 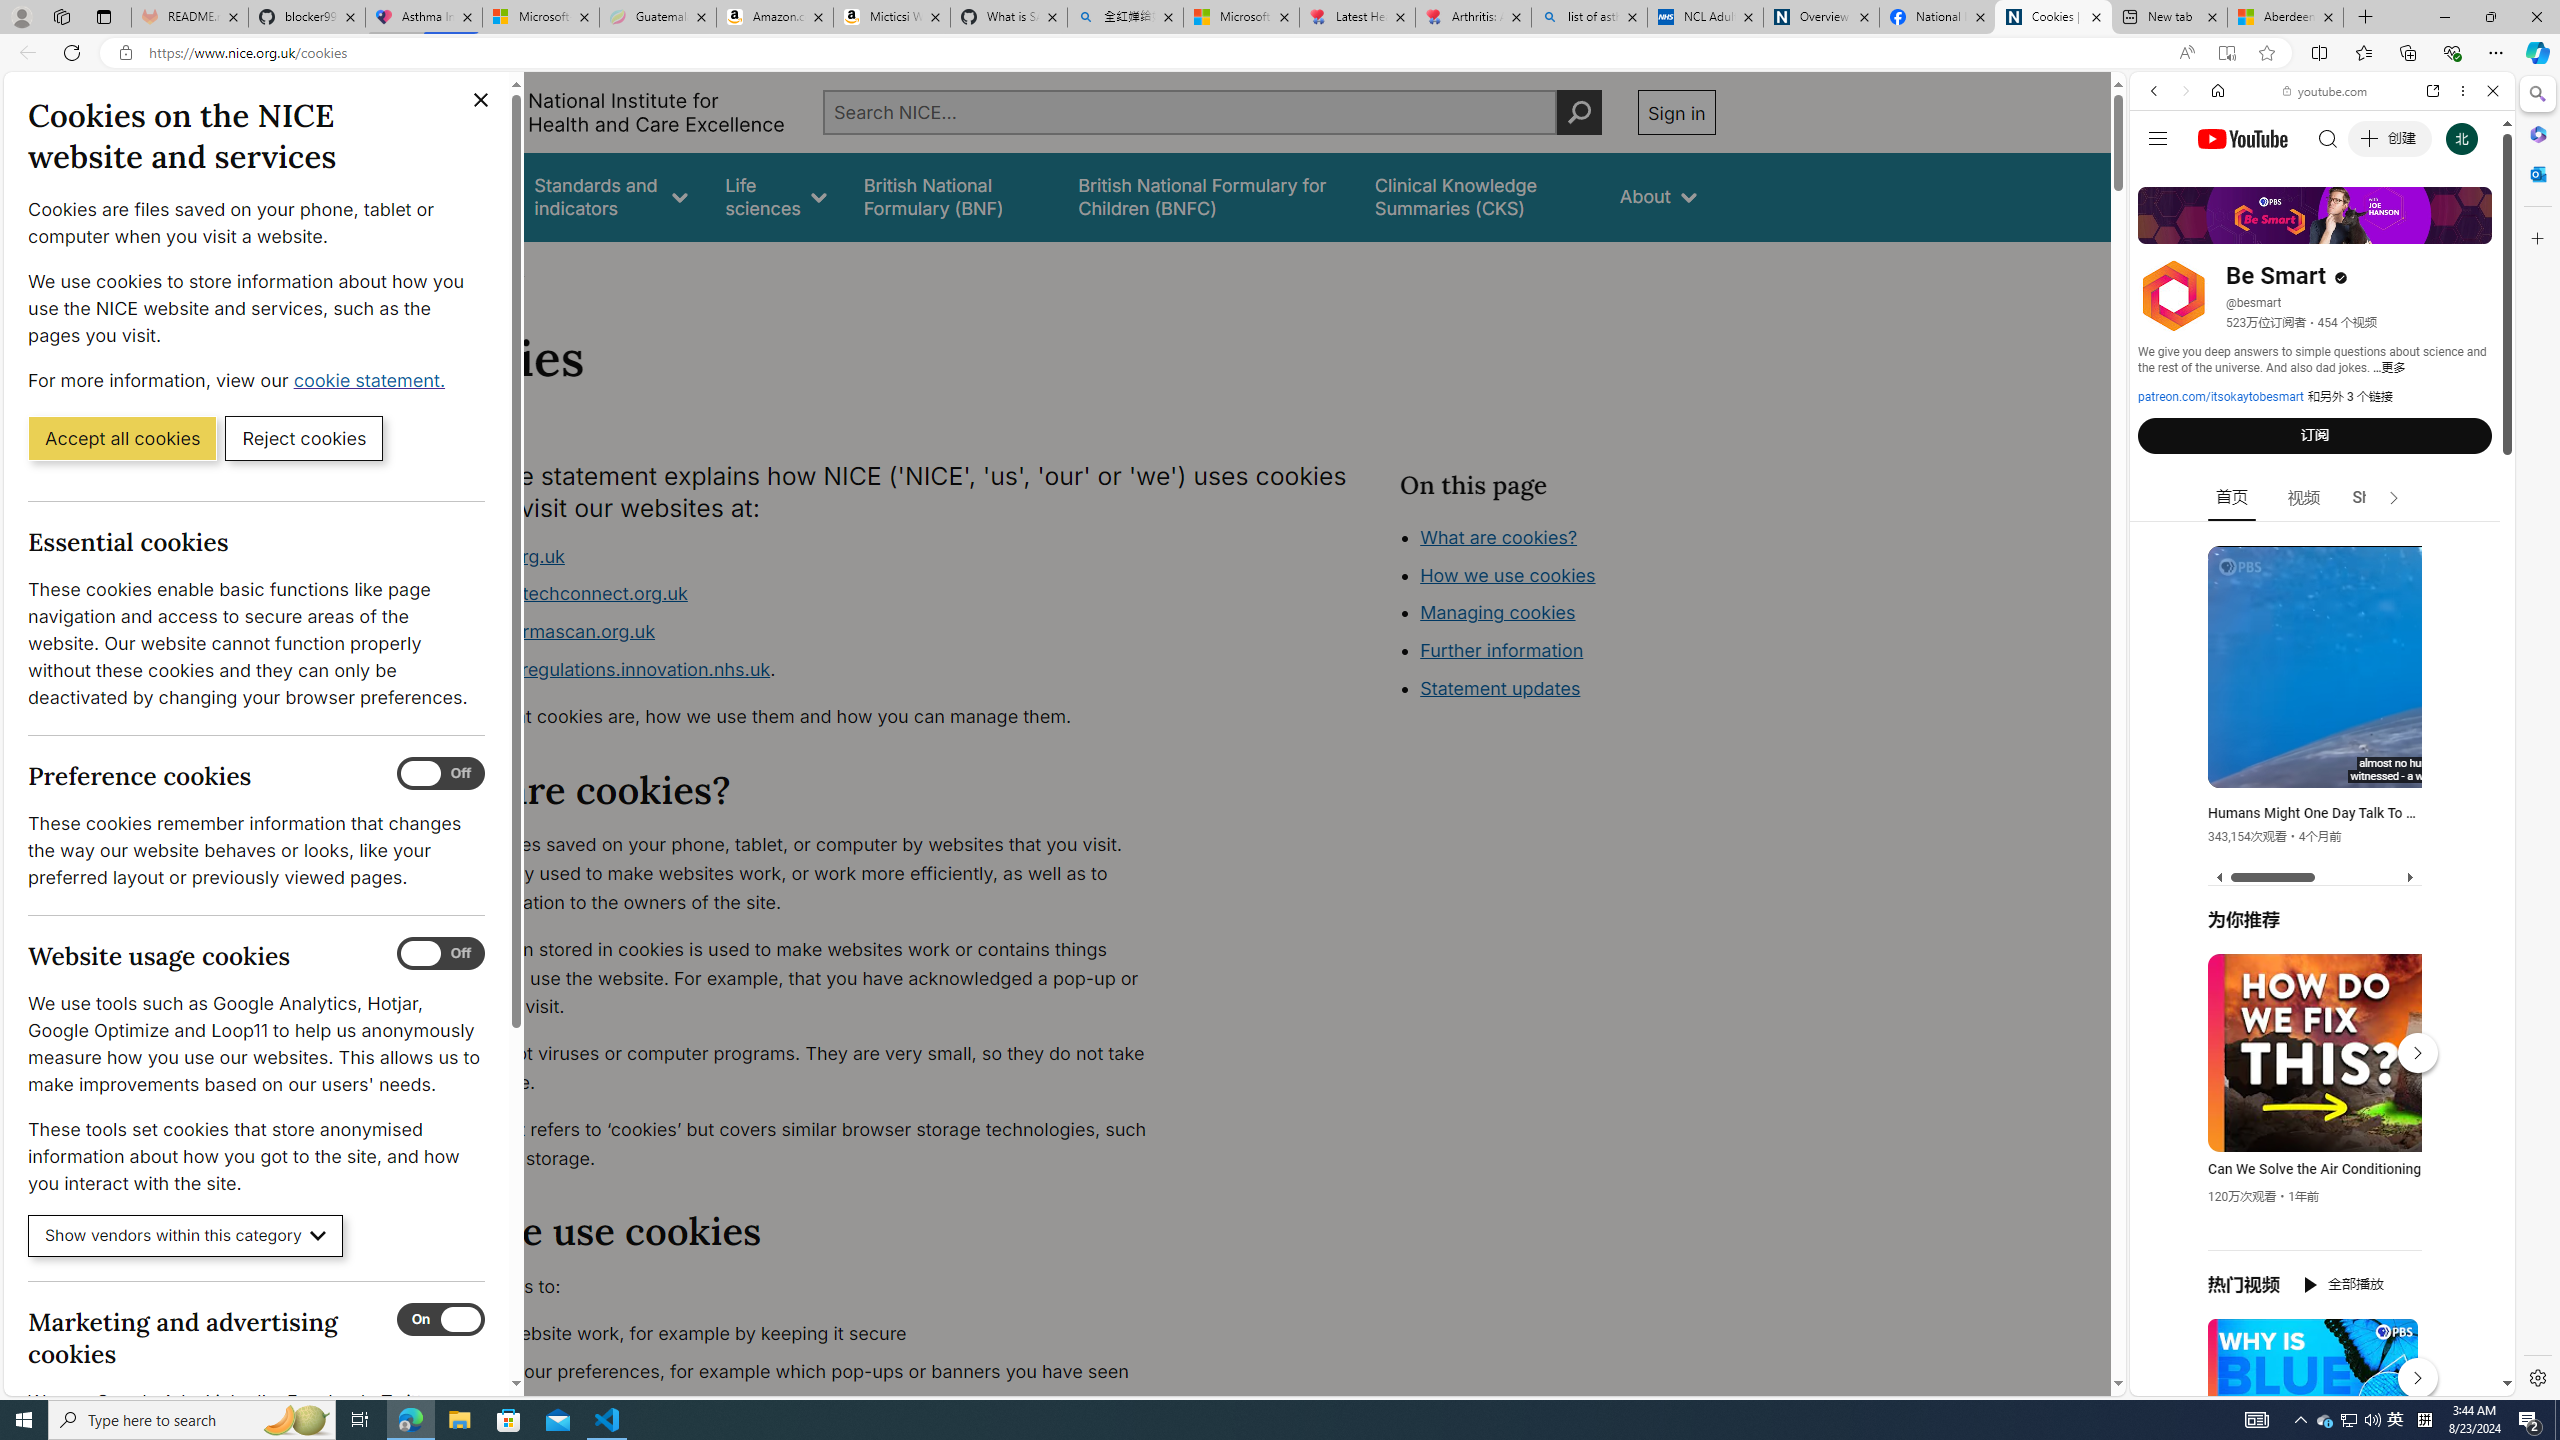 What do you see at coordinates (1507, 575) in the screenshot?
I see `How we use cookies` at bounding box center [1507, 575].